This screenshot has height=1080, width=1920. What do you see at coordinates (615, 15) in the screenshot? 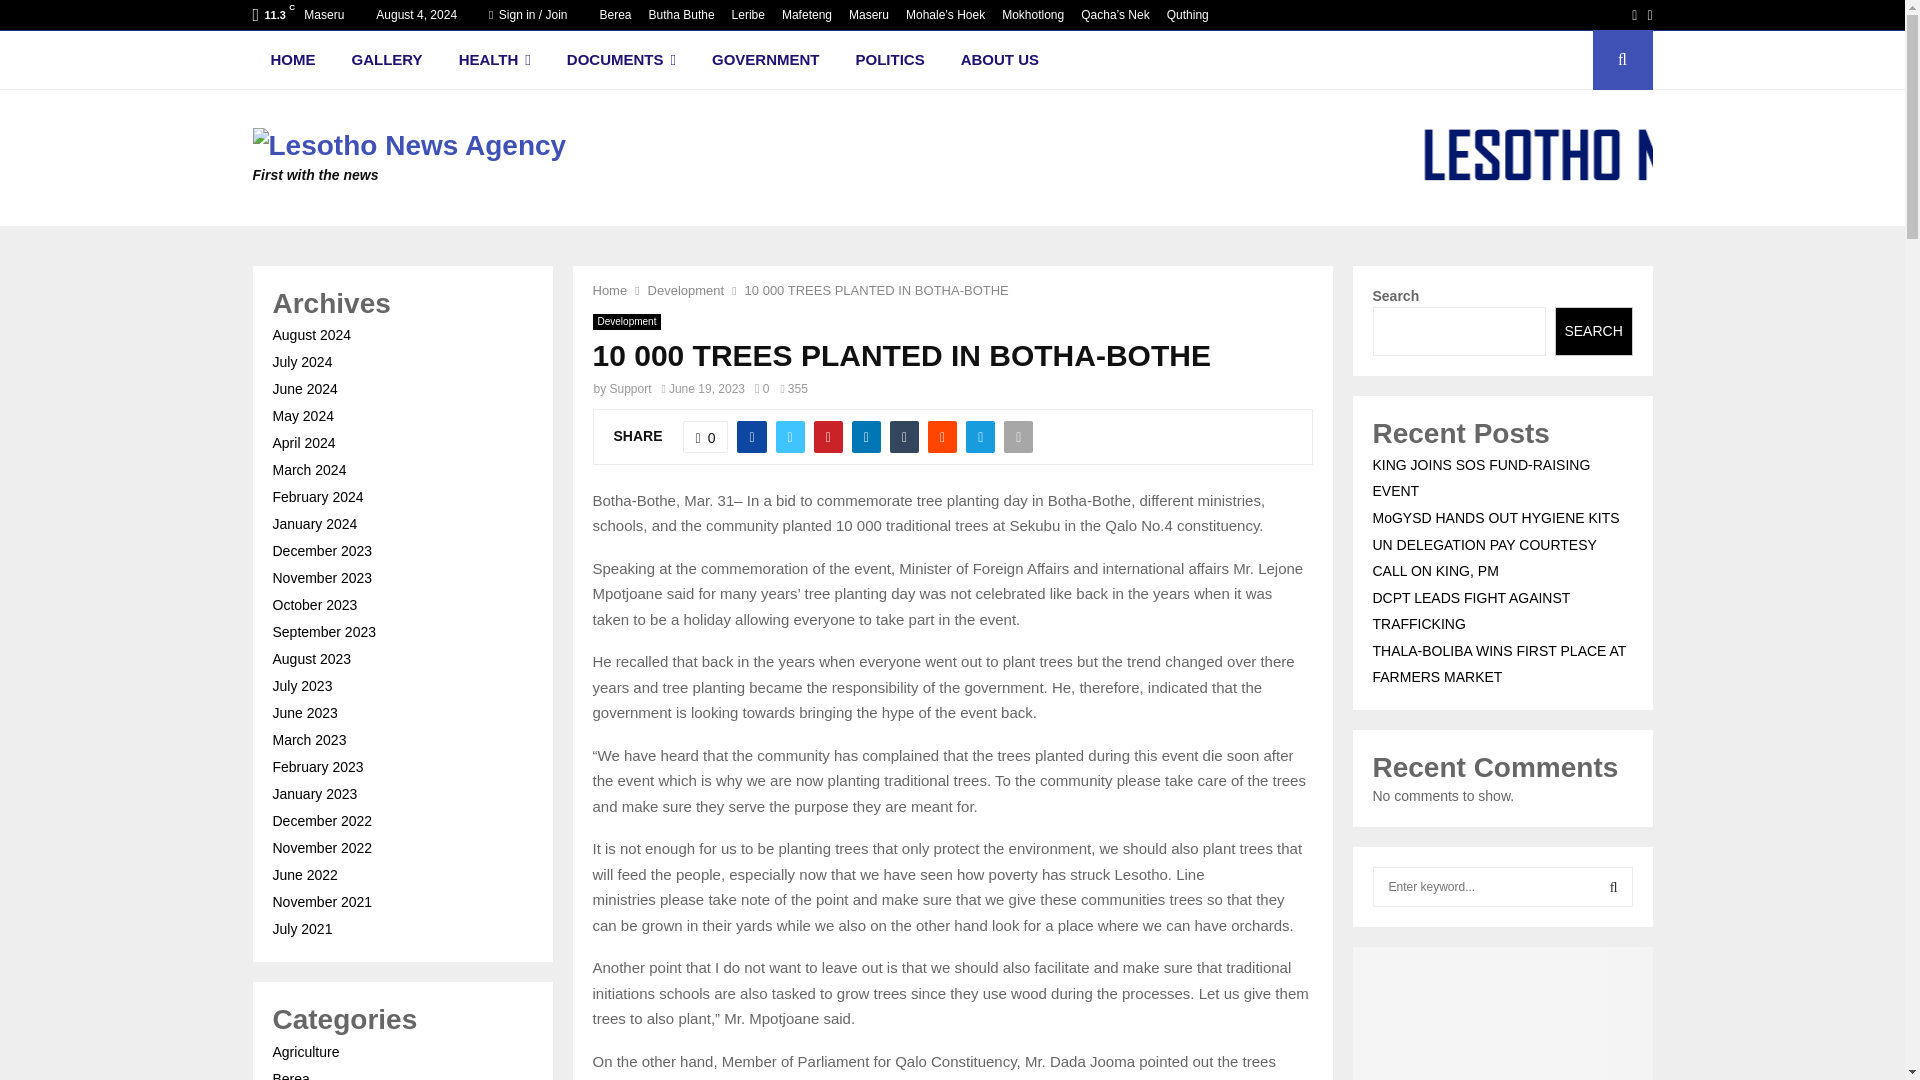
I see `Berea` at bounding box center [615, 15].